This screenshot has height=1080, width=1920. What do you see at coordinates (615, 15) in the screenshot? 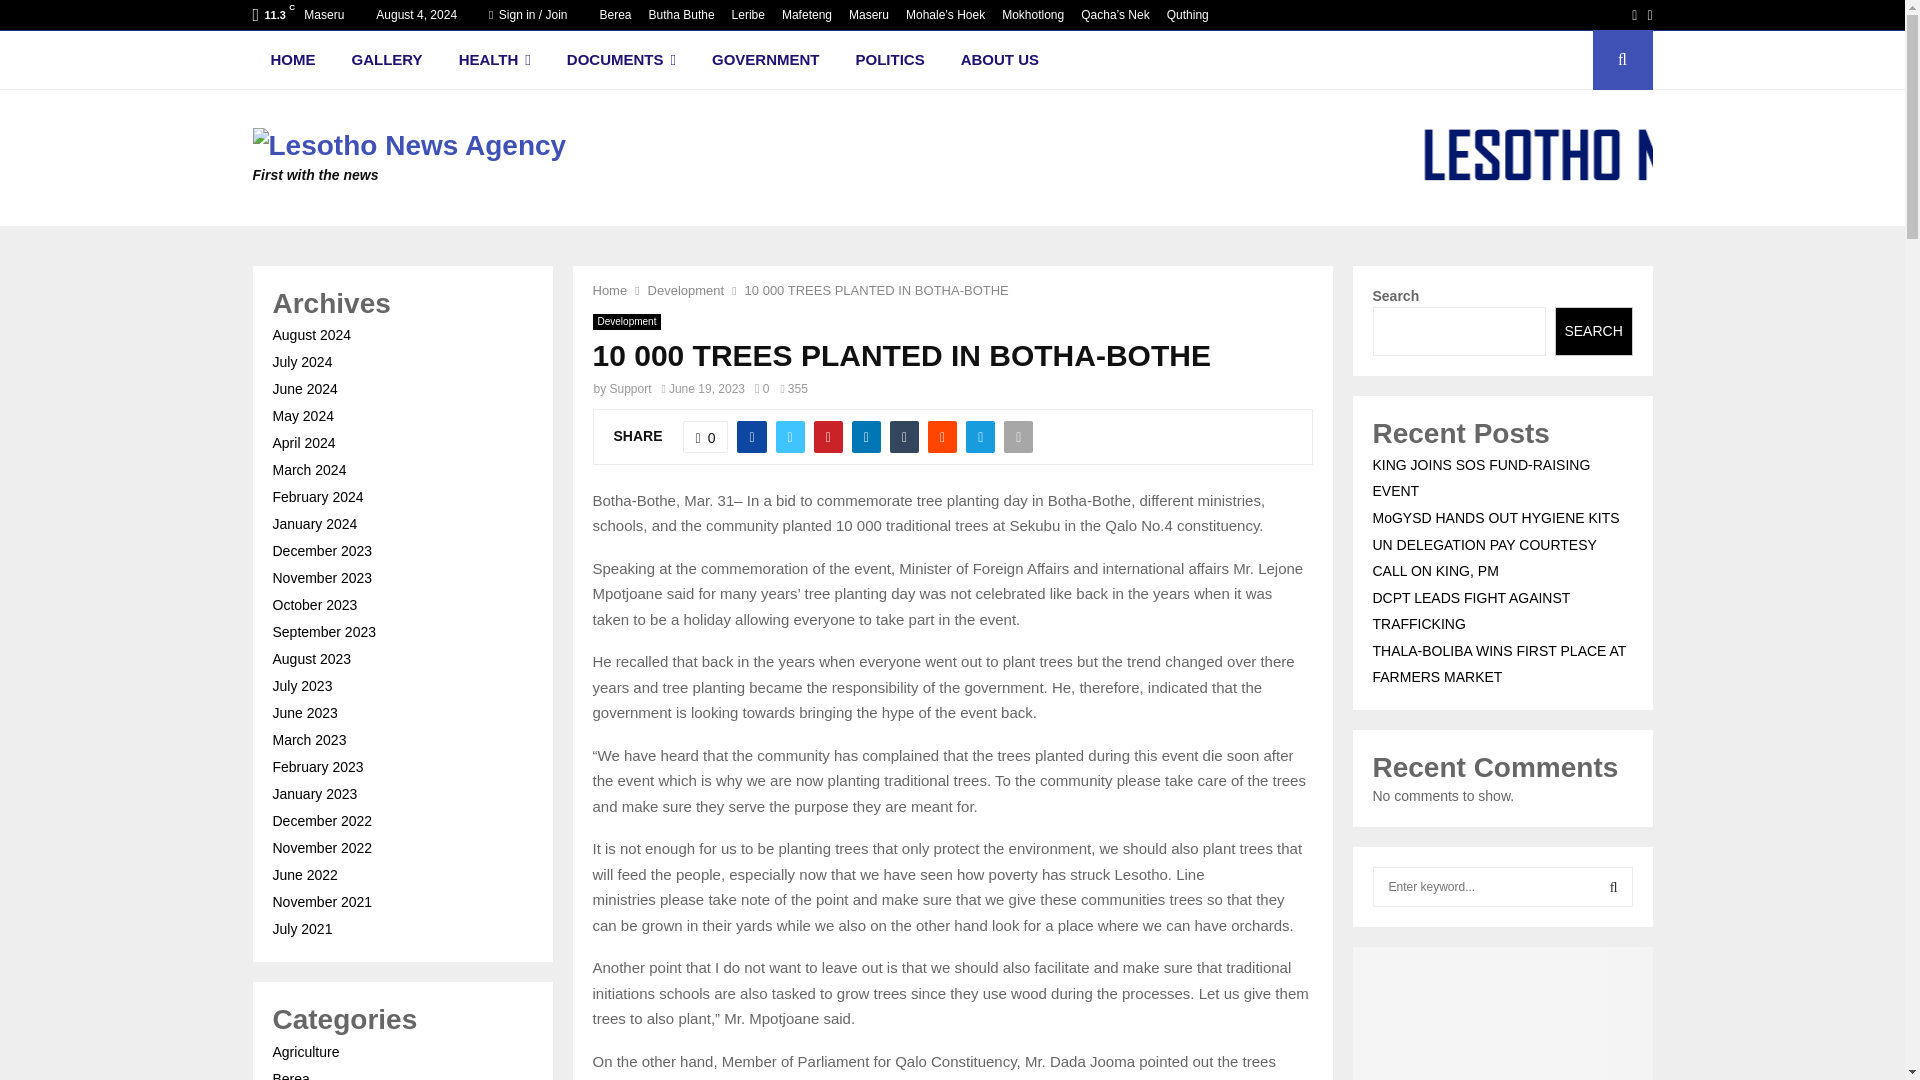
I see `Berea` at bounding box center [615, 15].